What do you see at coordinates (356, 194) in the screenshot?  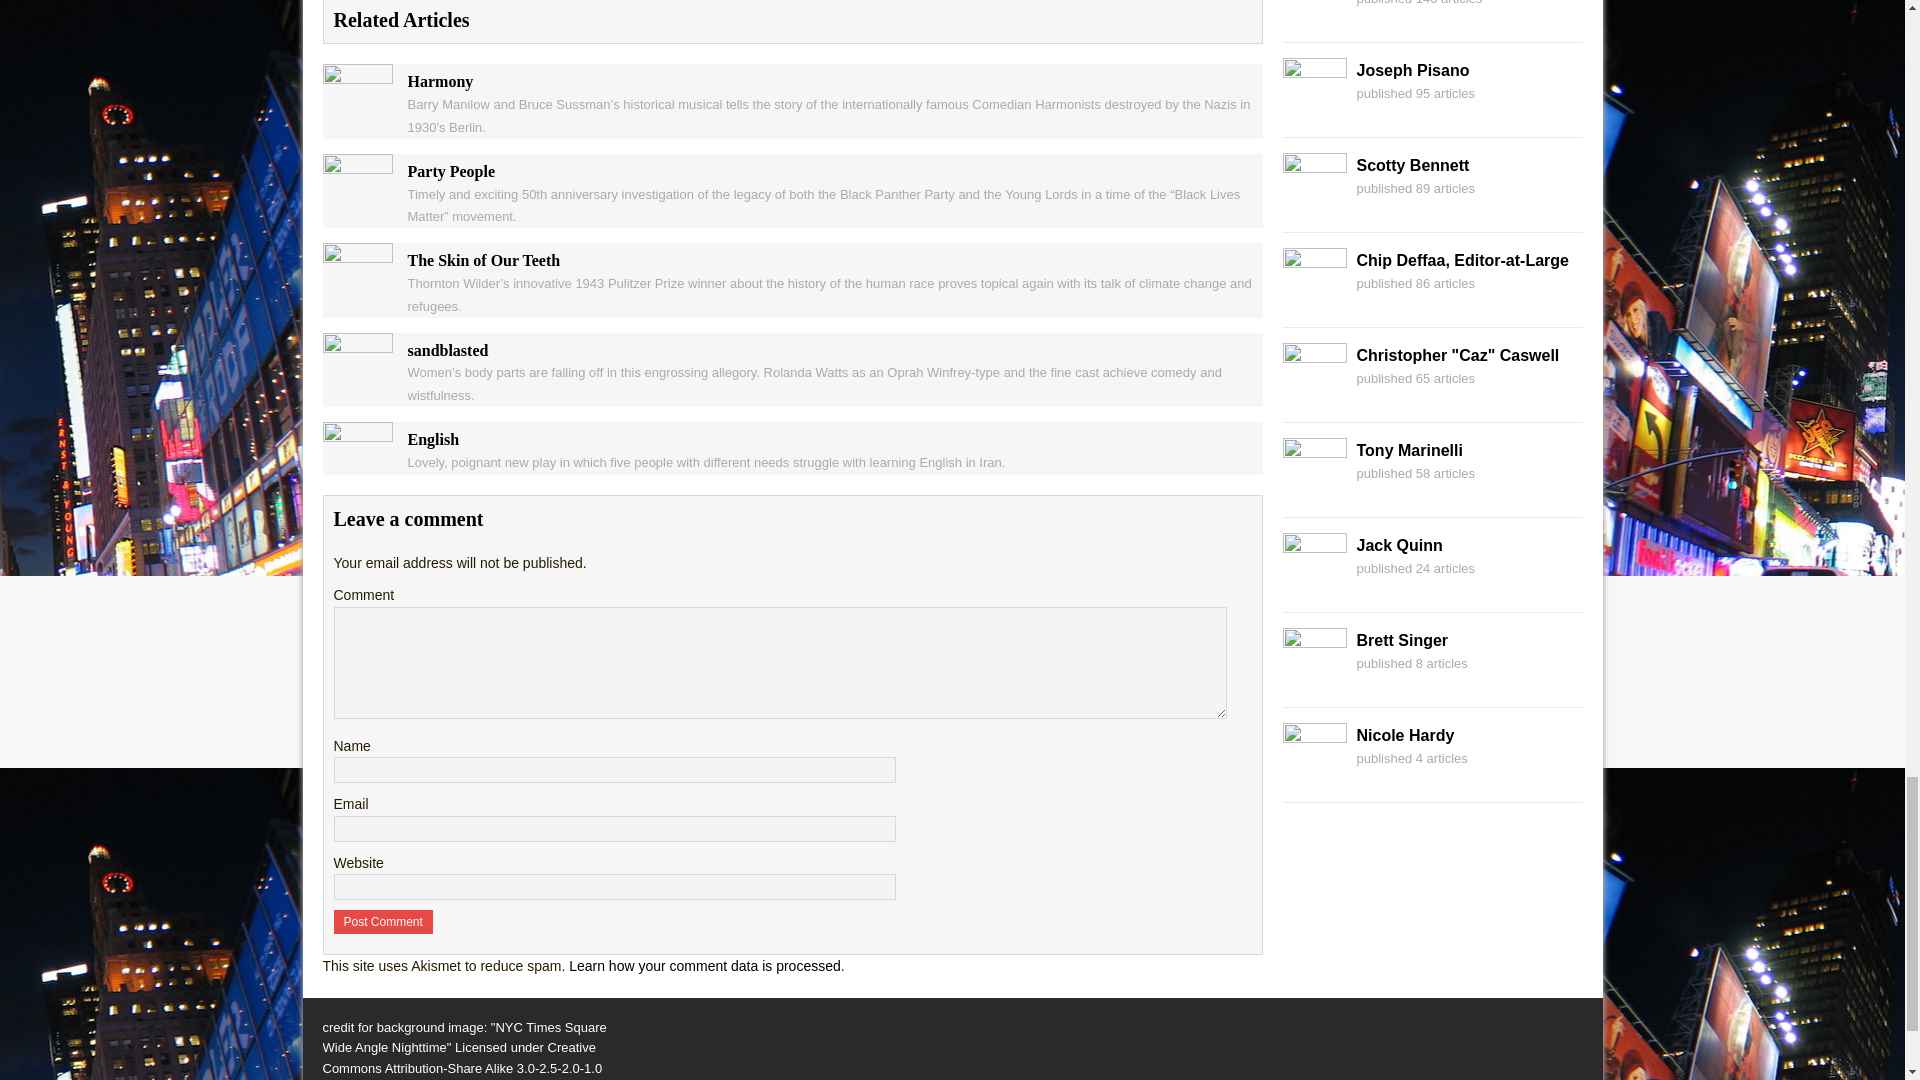 I see `Party People` at bounding box center [356, 194].